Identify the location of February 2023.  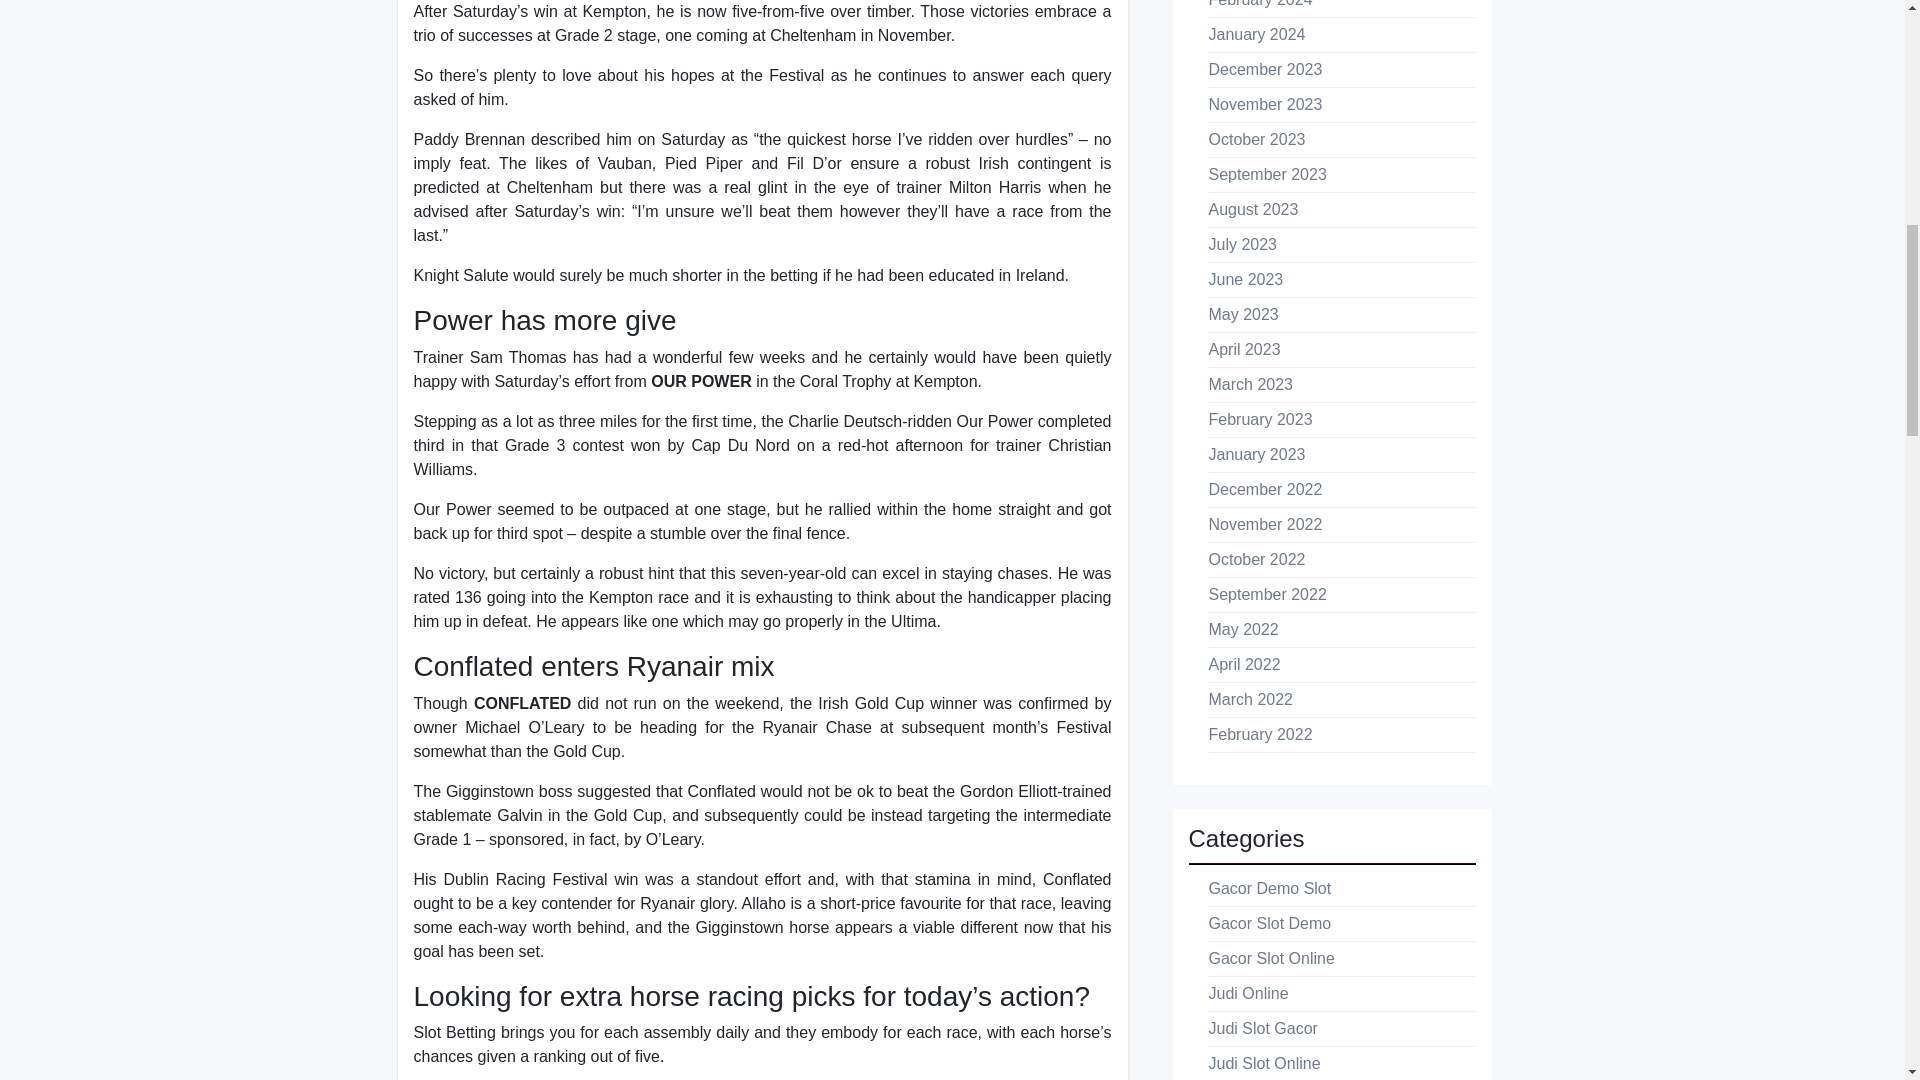
(1259, 419).